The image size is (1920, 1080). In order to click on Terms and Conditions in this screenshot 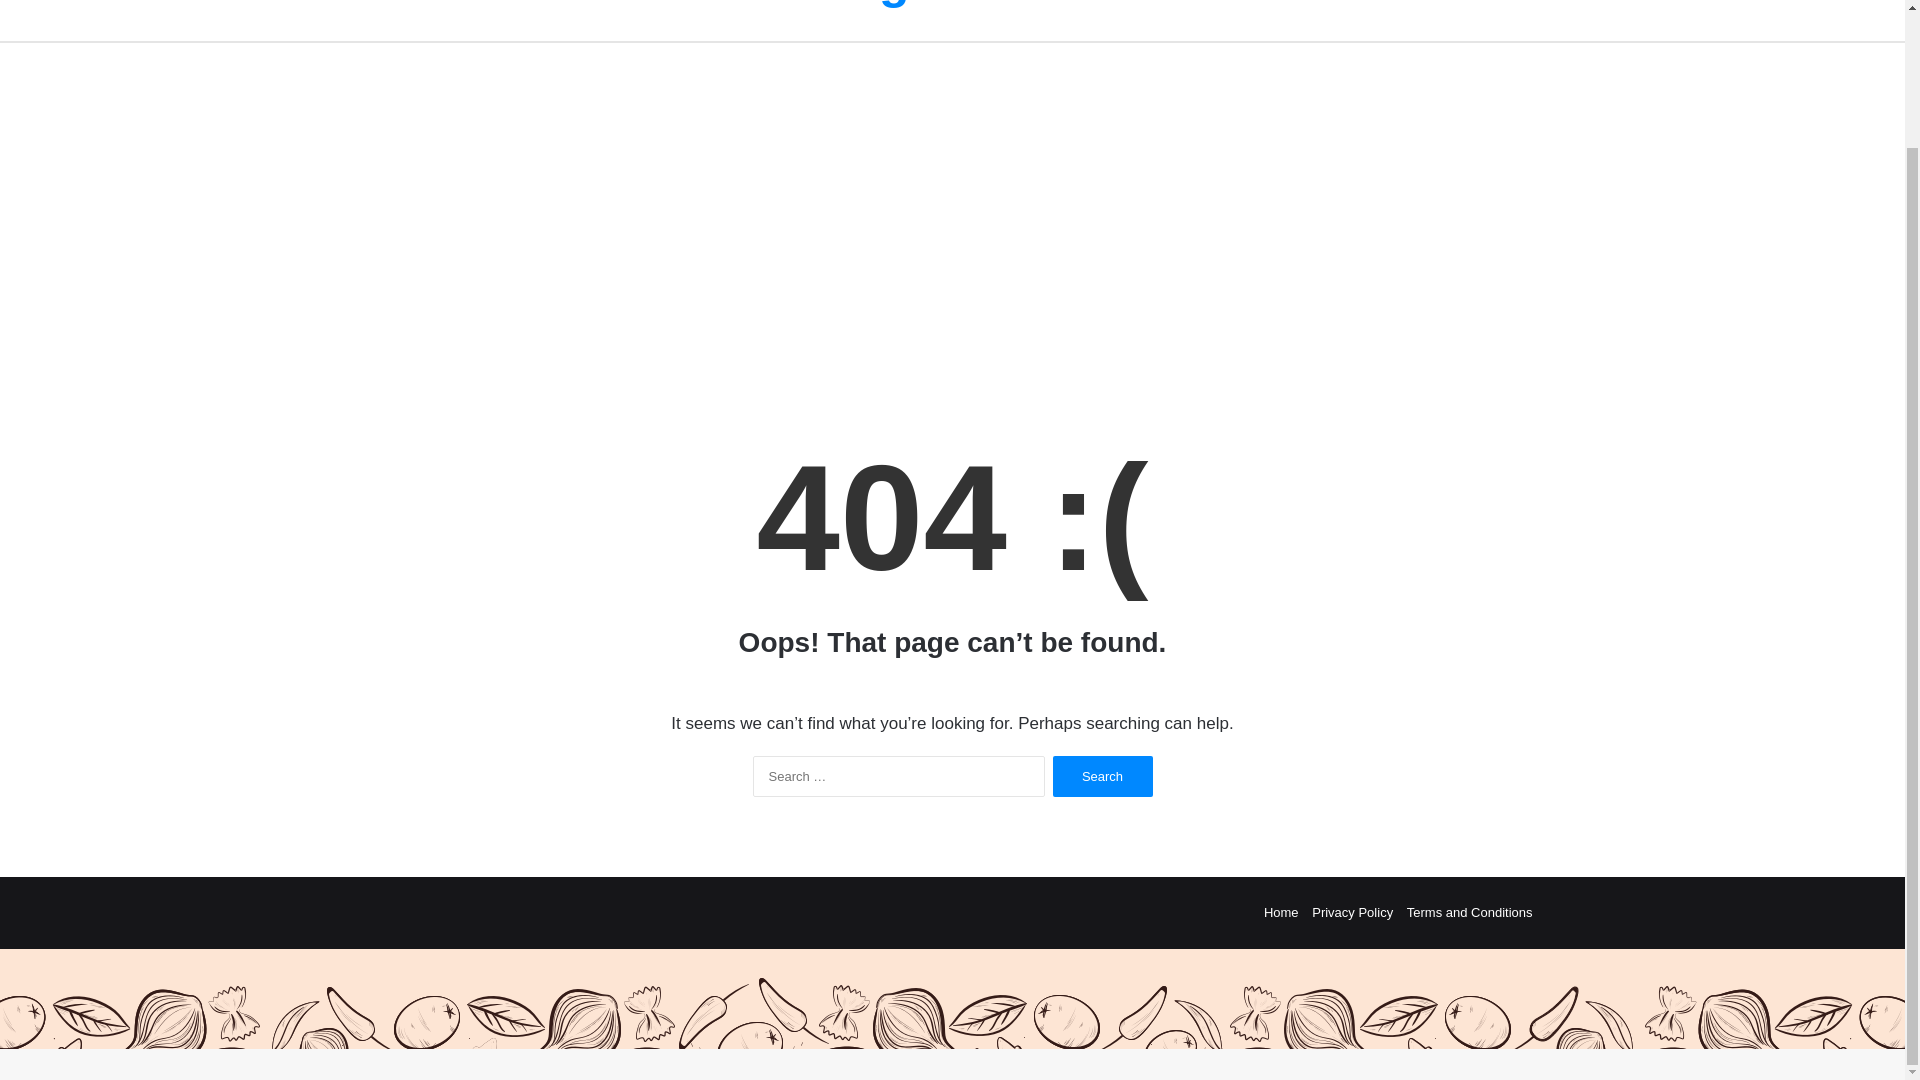, I will do `click(1470, 912)`.